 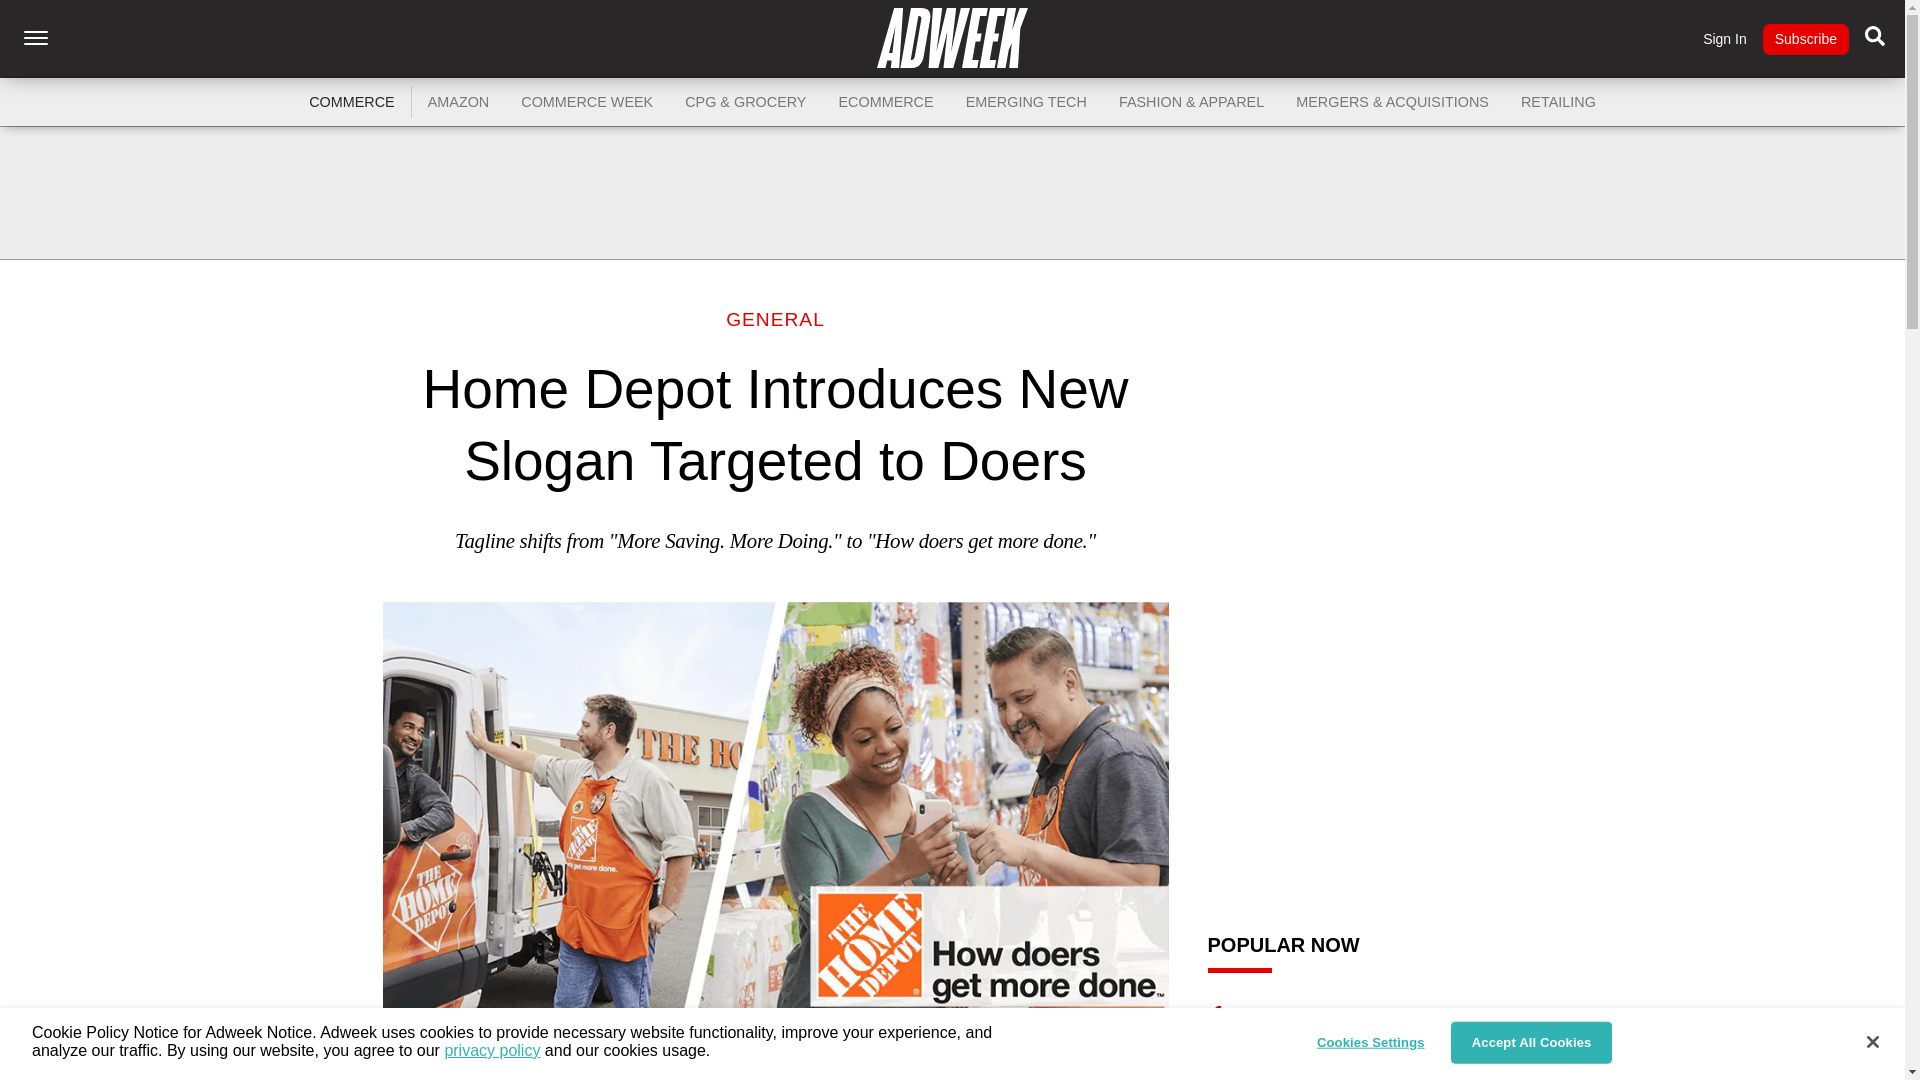 I want to click on 3rd party ad content, so click(x=953, y=192).